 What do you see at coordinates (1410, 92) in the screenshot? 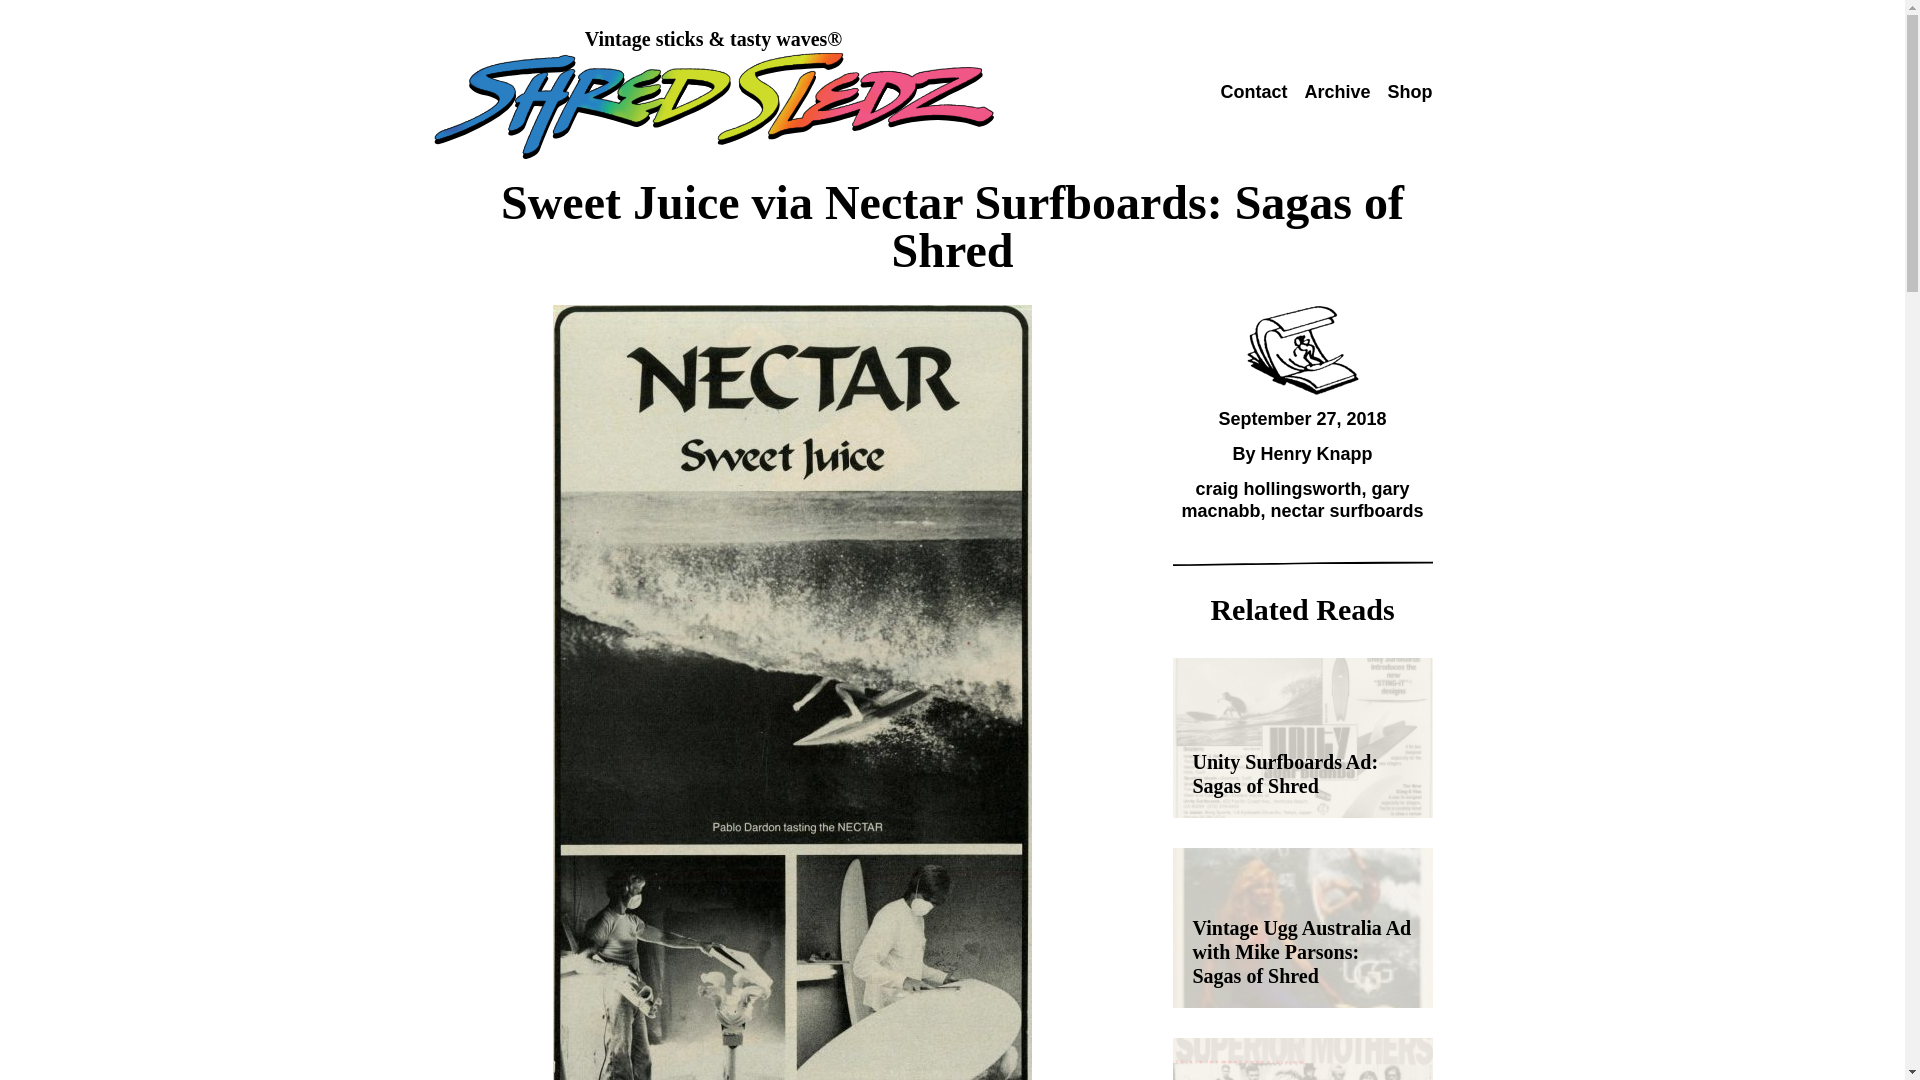
I see `Shop` at bounding box center [1410, 92].